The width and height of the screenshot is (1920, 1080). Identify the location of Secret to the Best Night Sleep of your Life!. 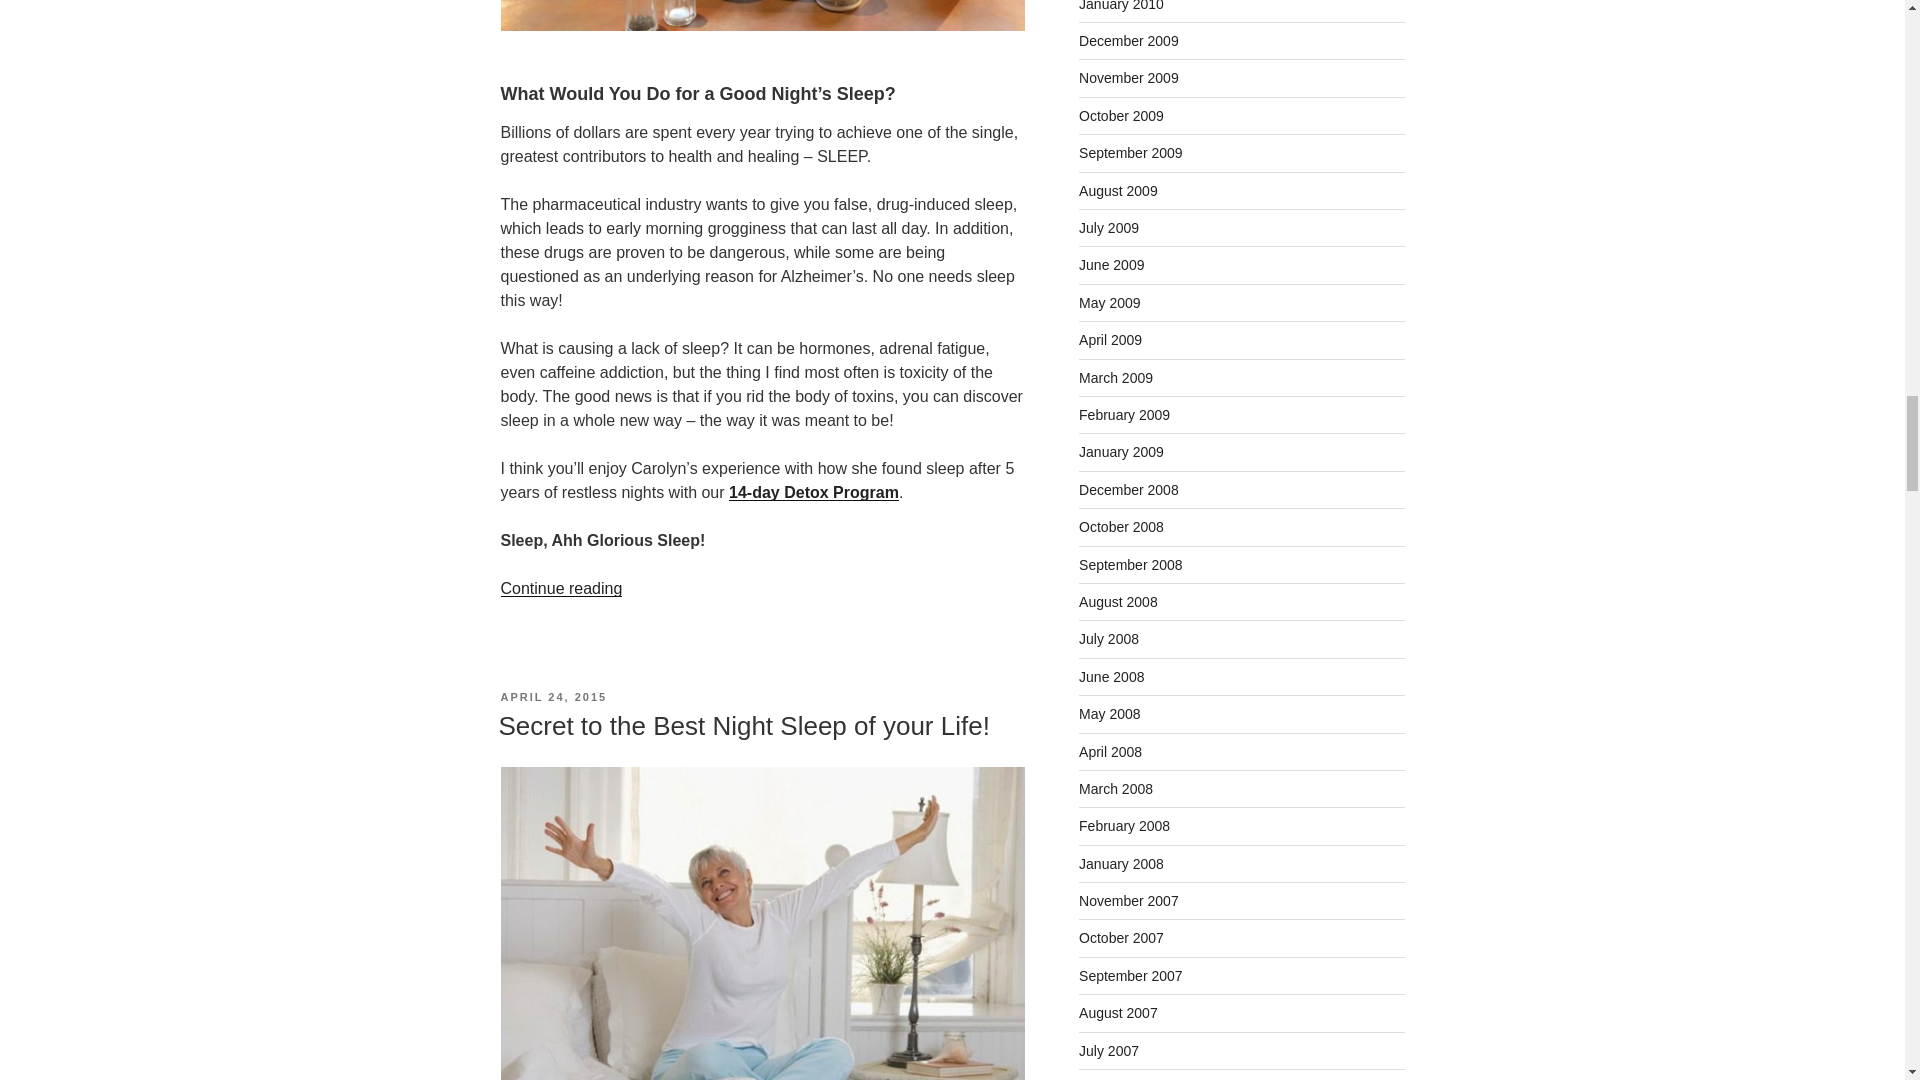
(742, 725).